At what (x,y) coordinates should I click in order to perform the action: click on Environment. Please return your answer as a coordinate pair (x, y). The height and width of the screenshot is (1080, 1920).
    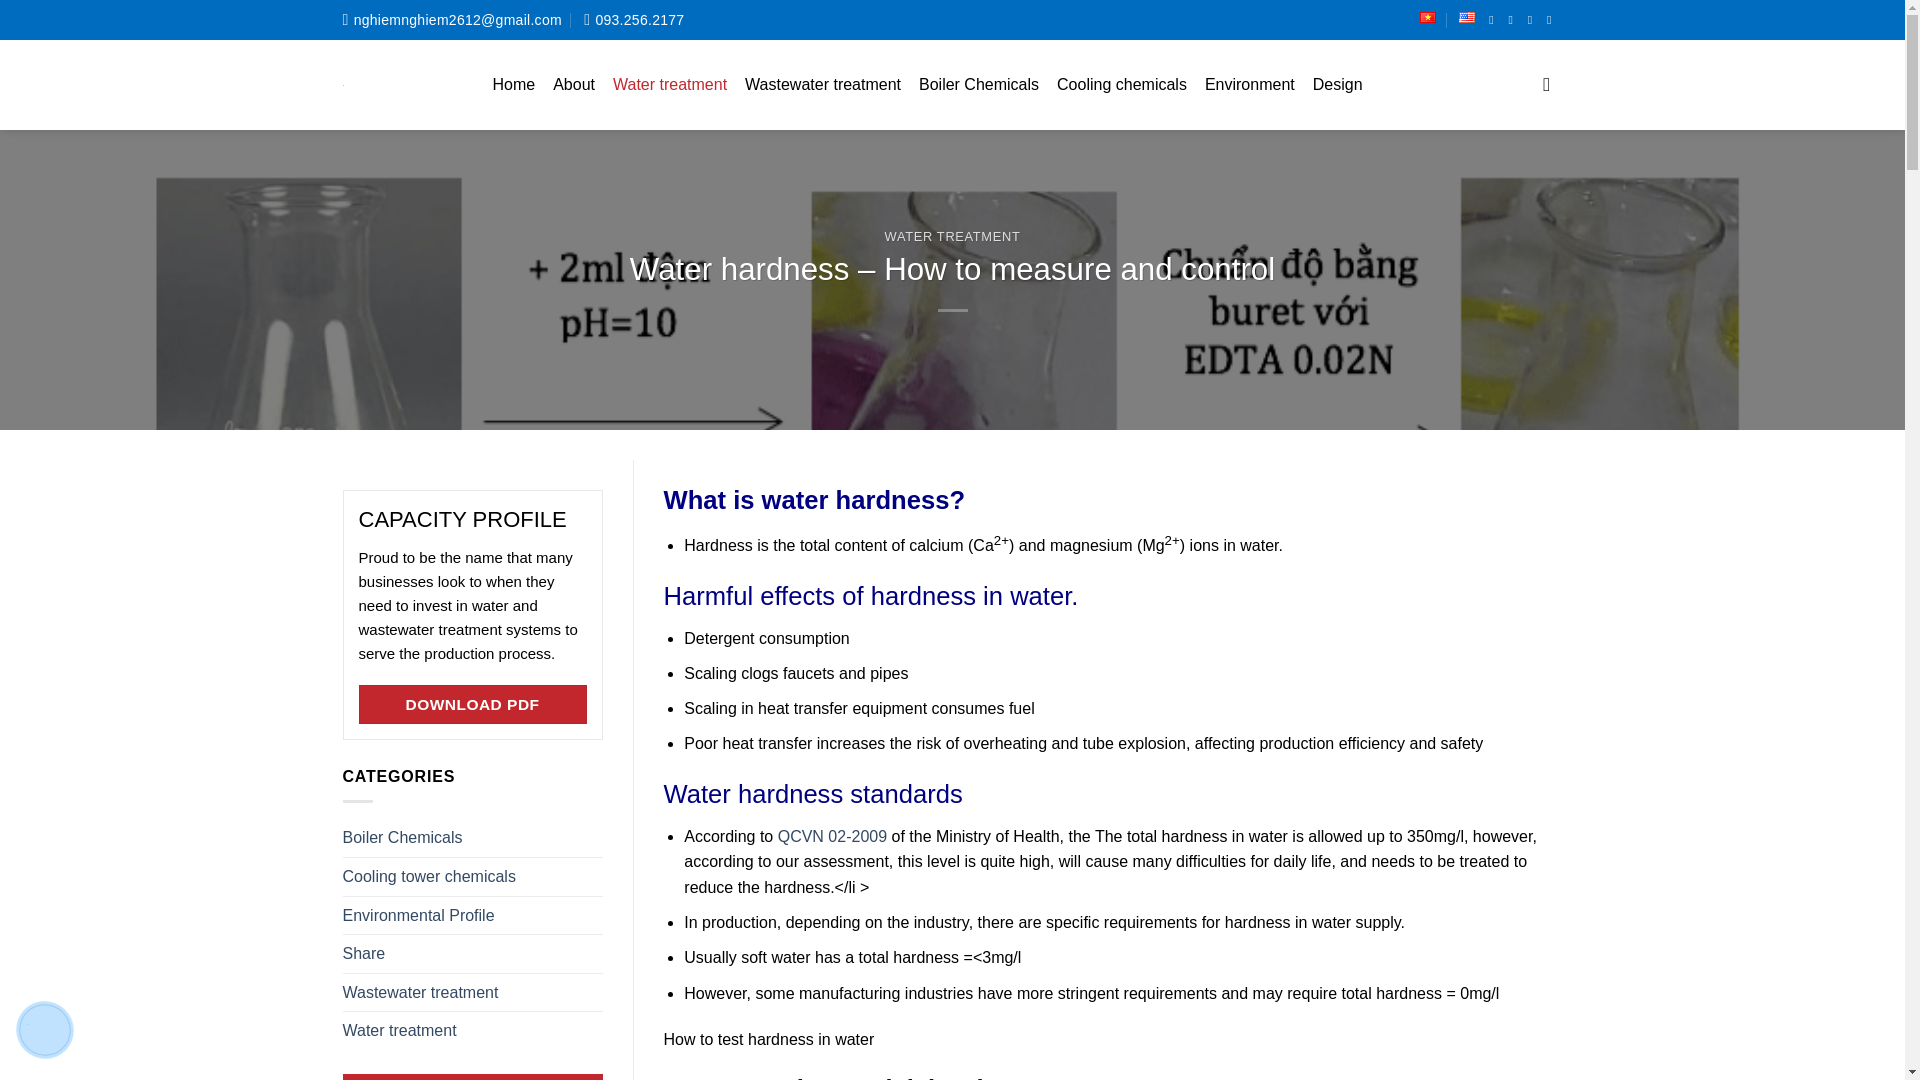
    Looking at the image, I should click on (1250, 84).